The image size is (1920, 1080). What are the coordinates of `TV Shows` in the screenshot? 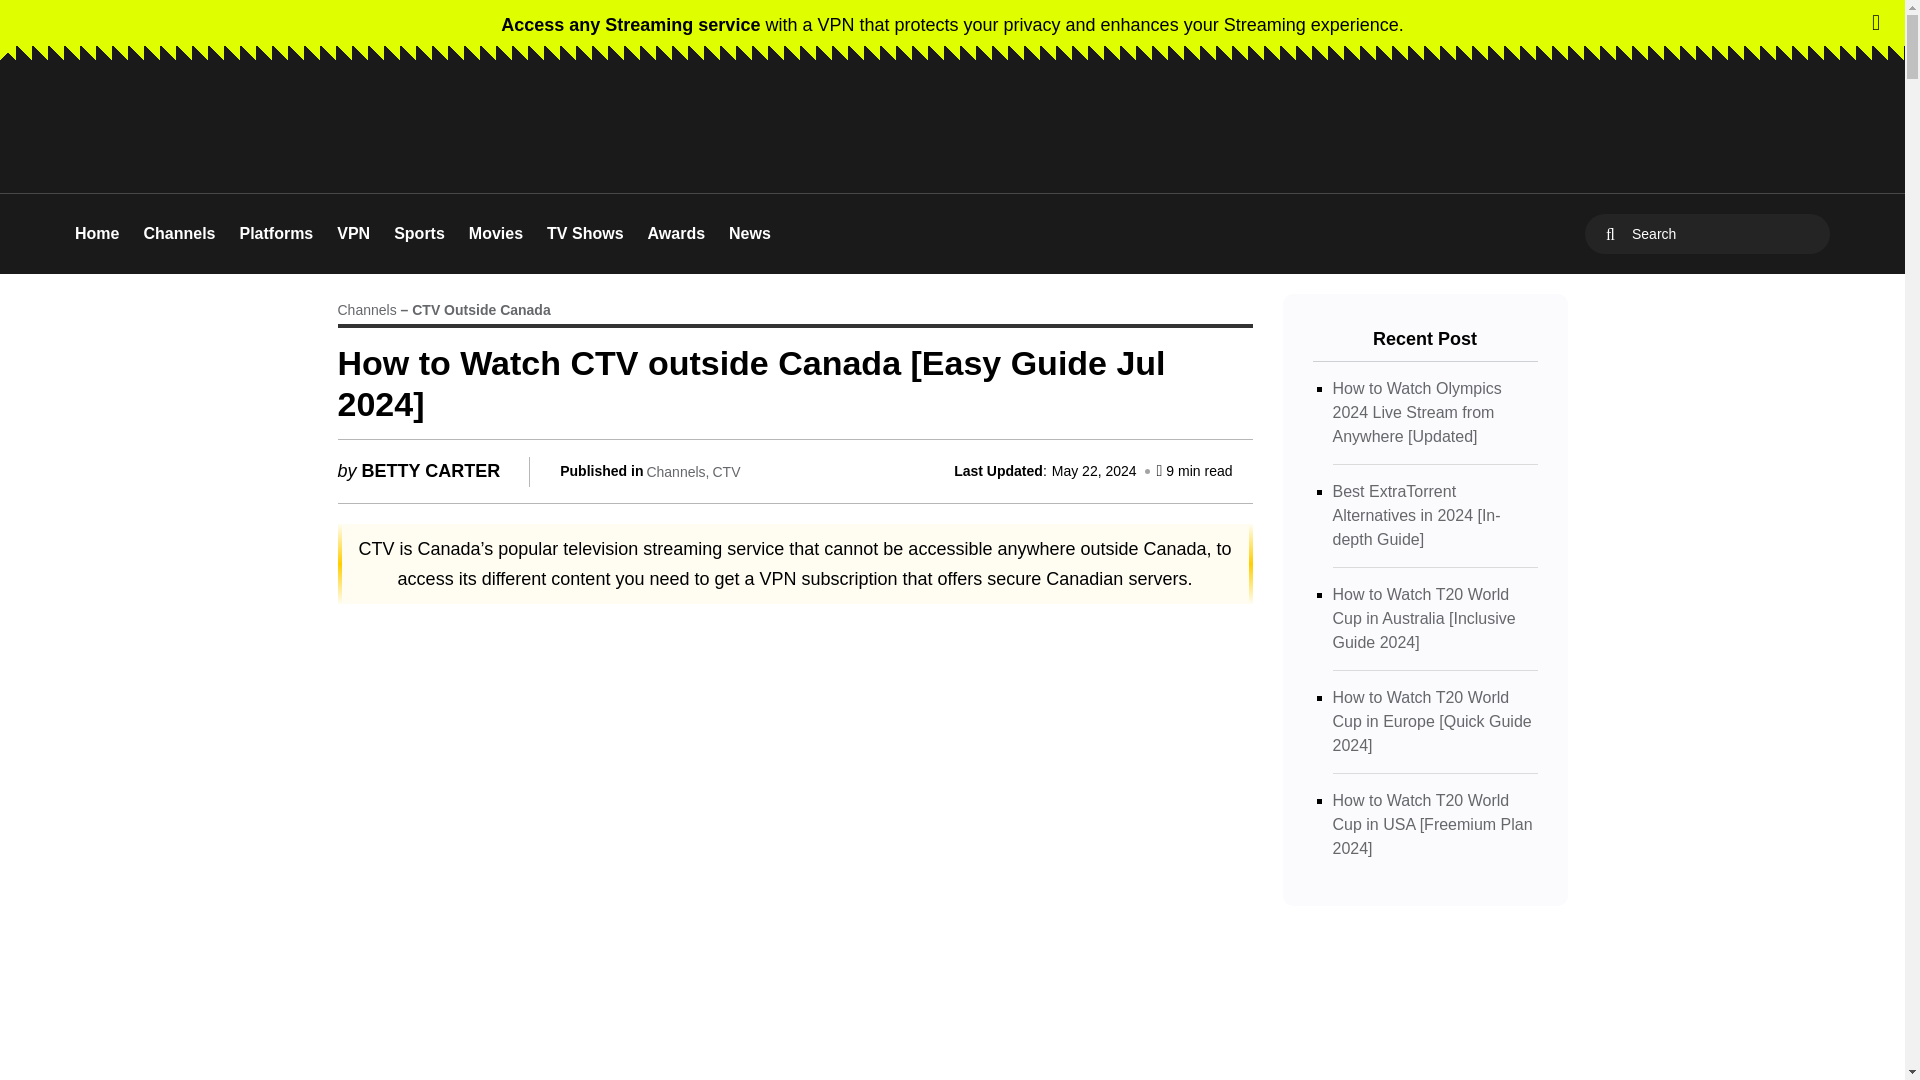 It's located at (584, 234).